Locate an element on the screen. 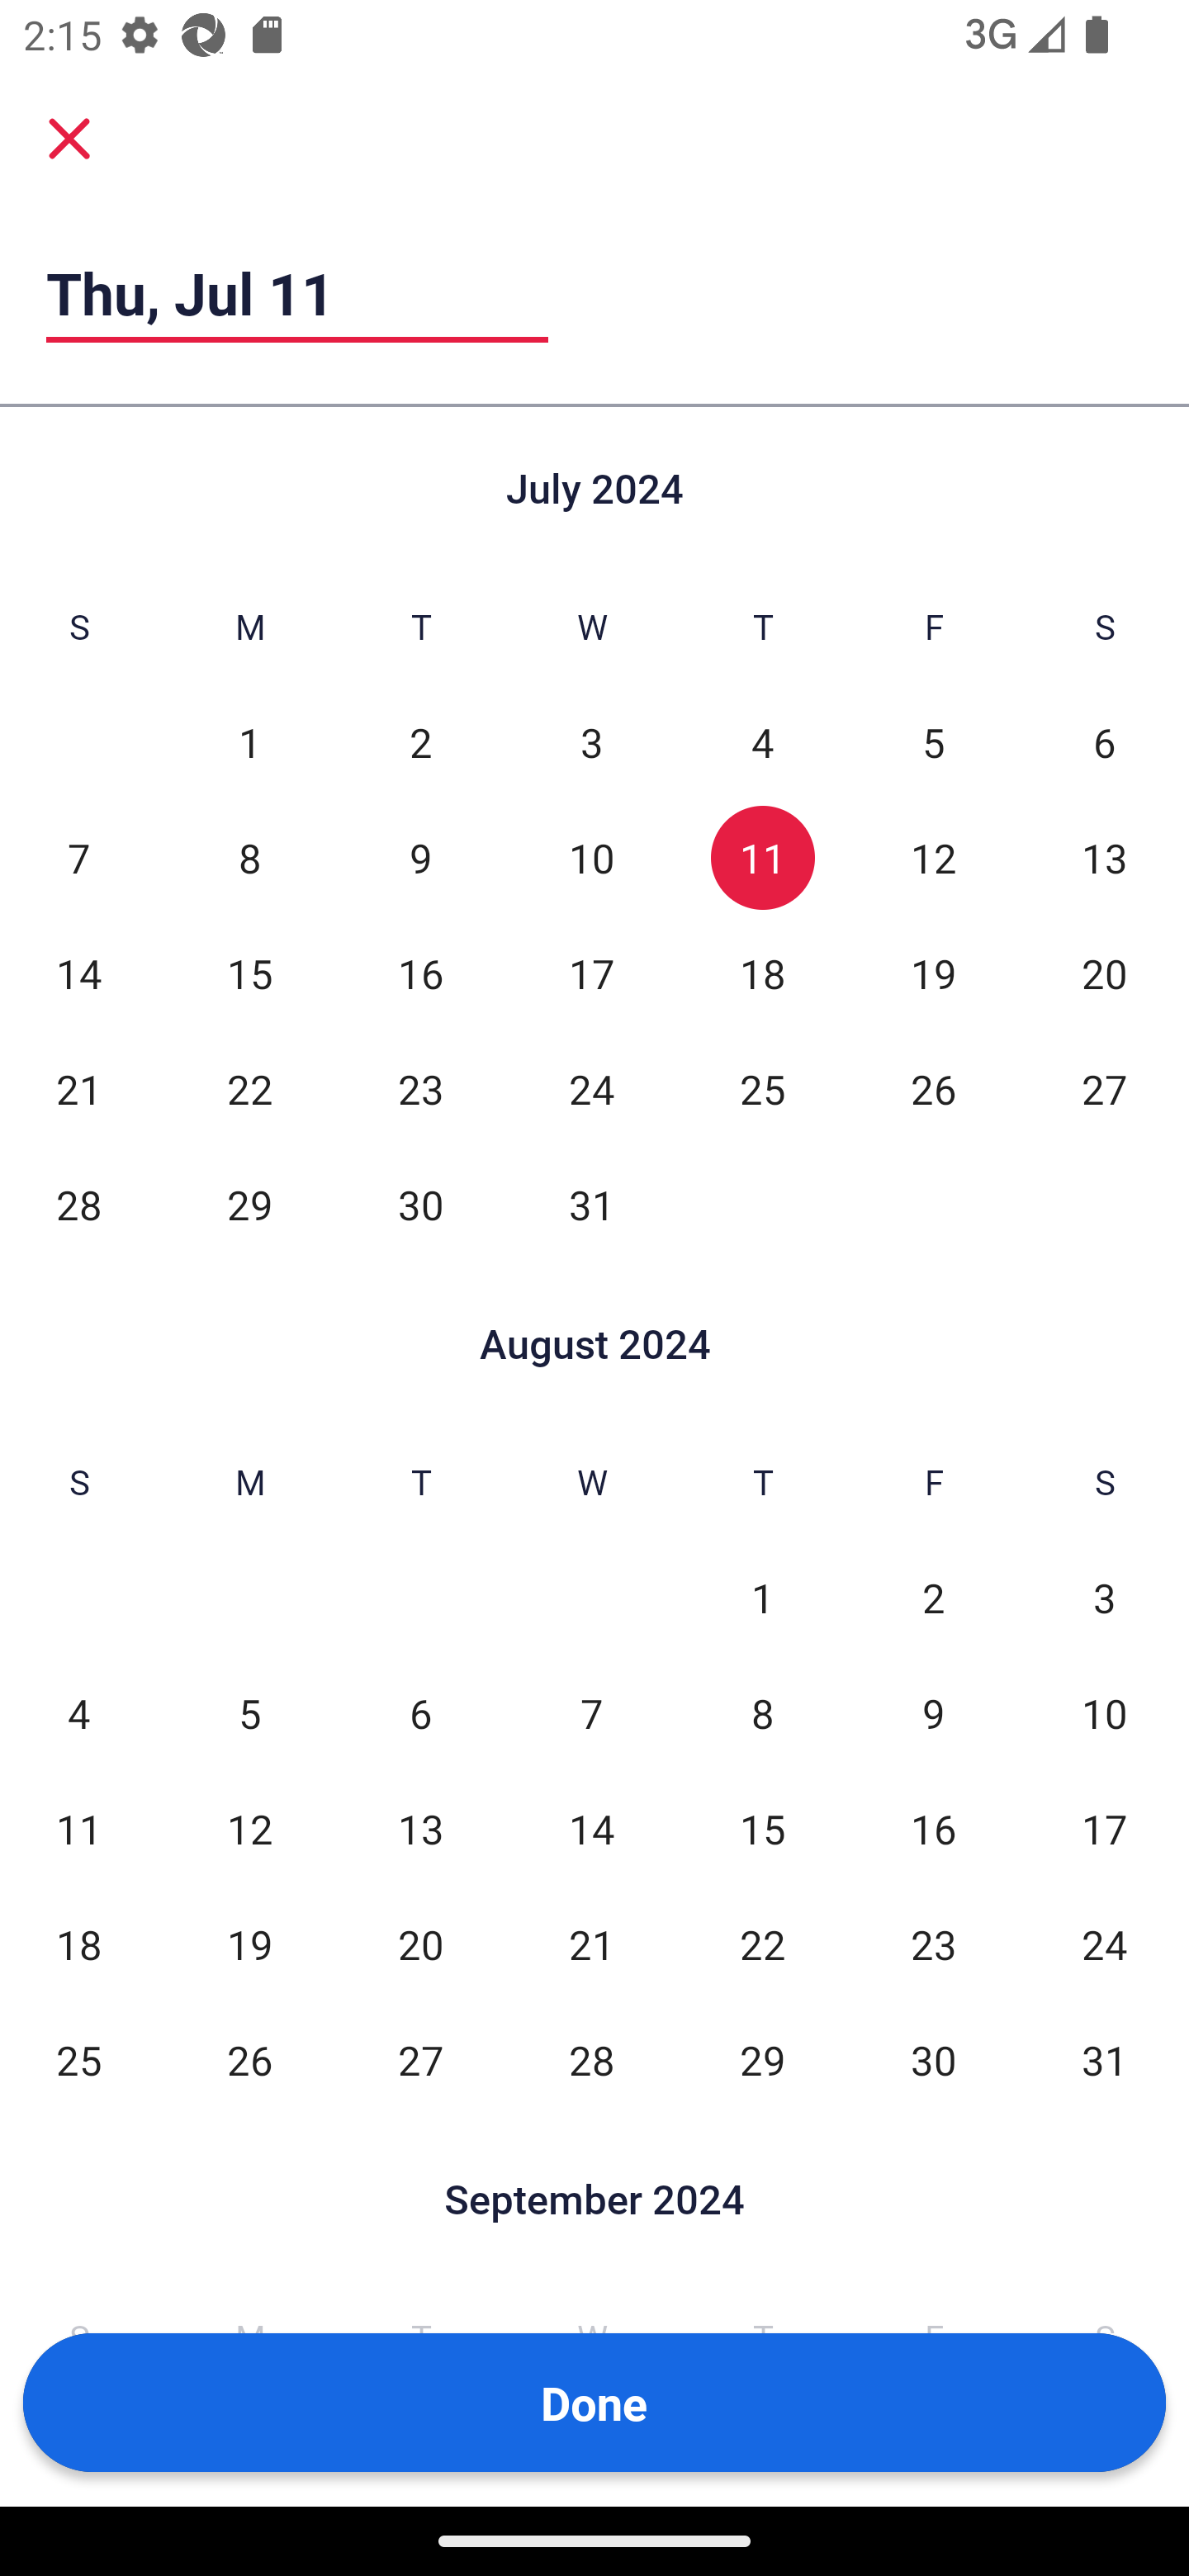  8 Mon, Jul 8, Not Selected is located at coordinates (249, 857).